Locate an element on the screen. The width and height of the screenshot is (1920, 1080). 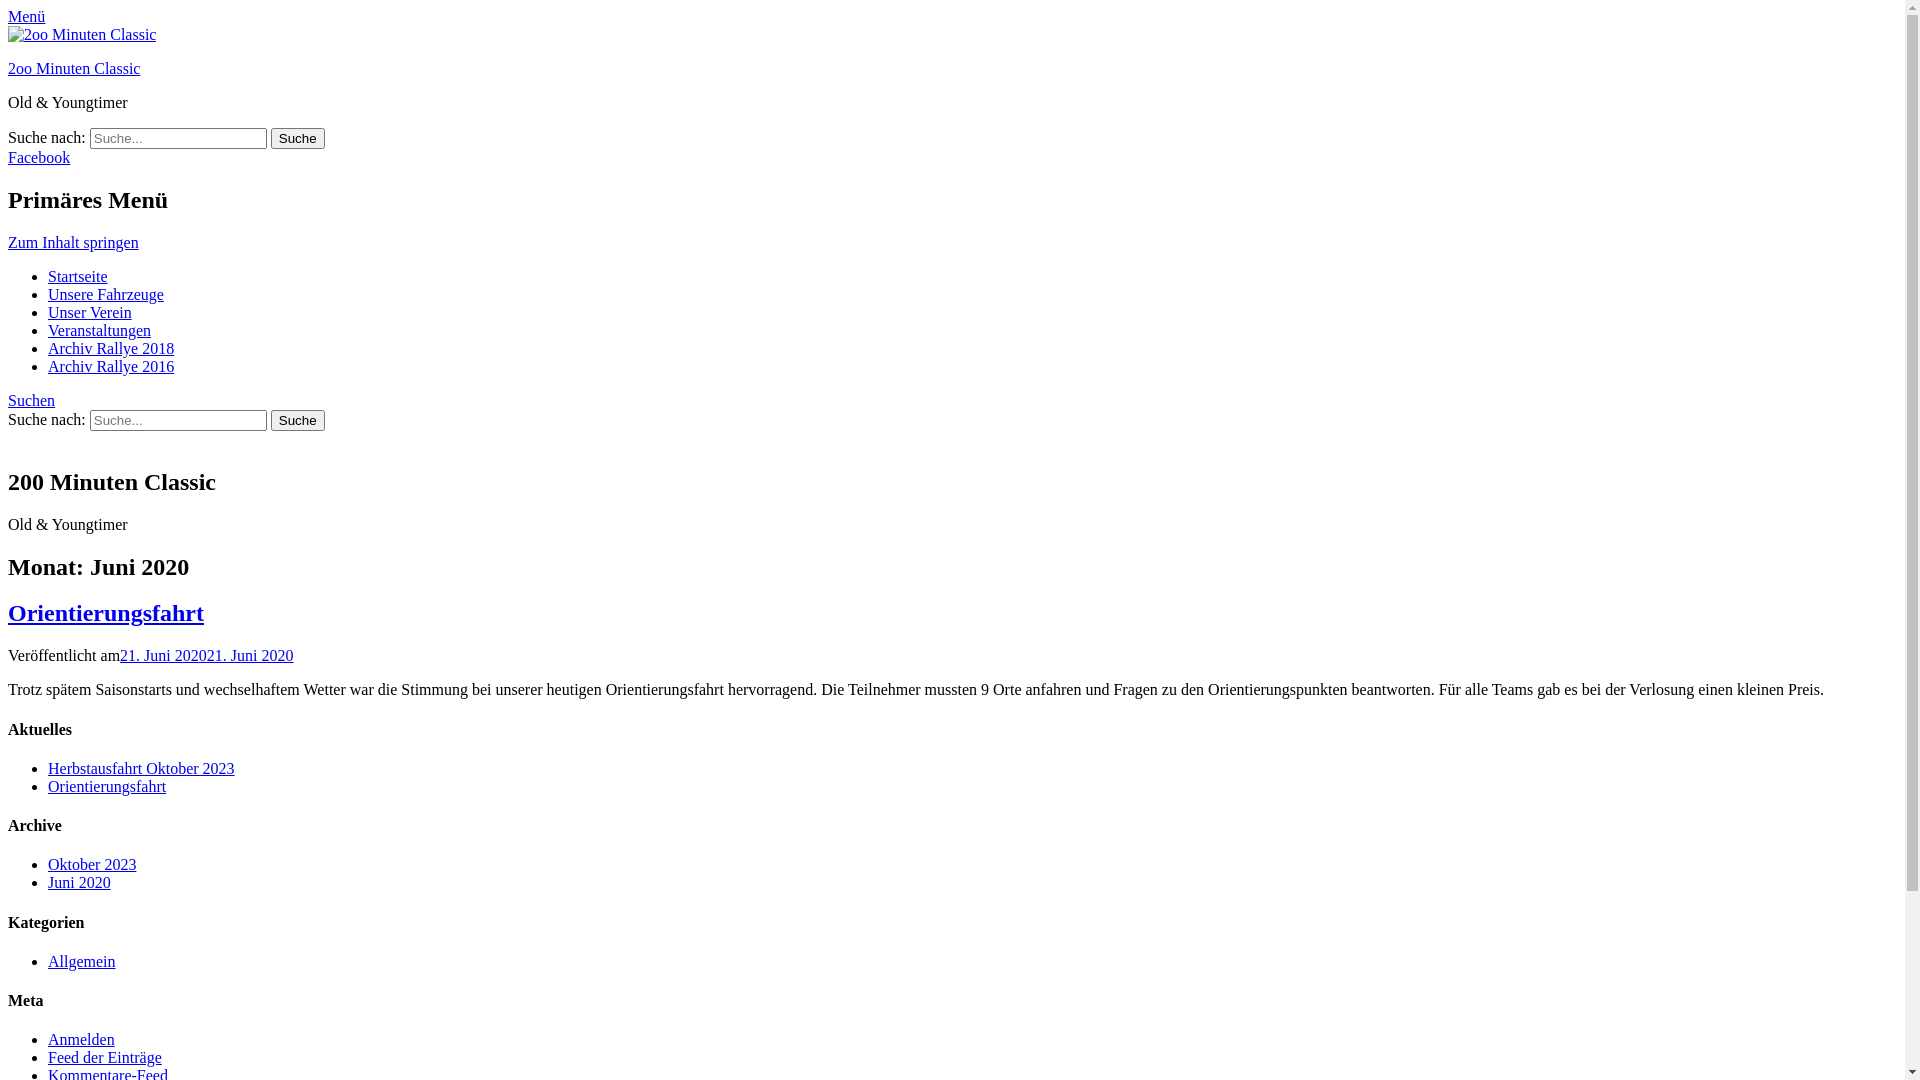
Oktober 2023 is located at coordinates (92, 864).